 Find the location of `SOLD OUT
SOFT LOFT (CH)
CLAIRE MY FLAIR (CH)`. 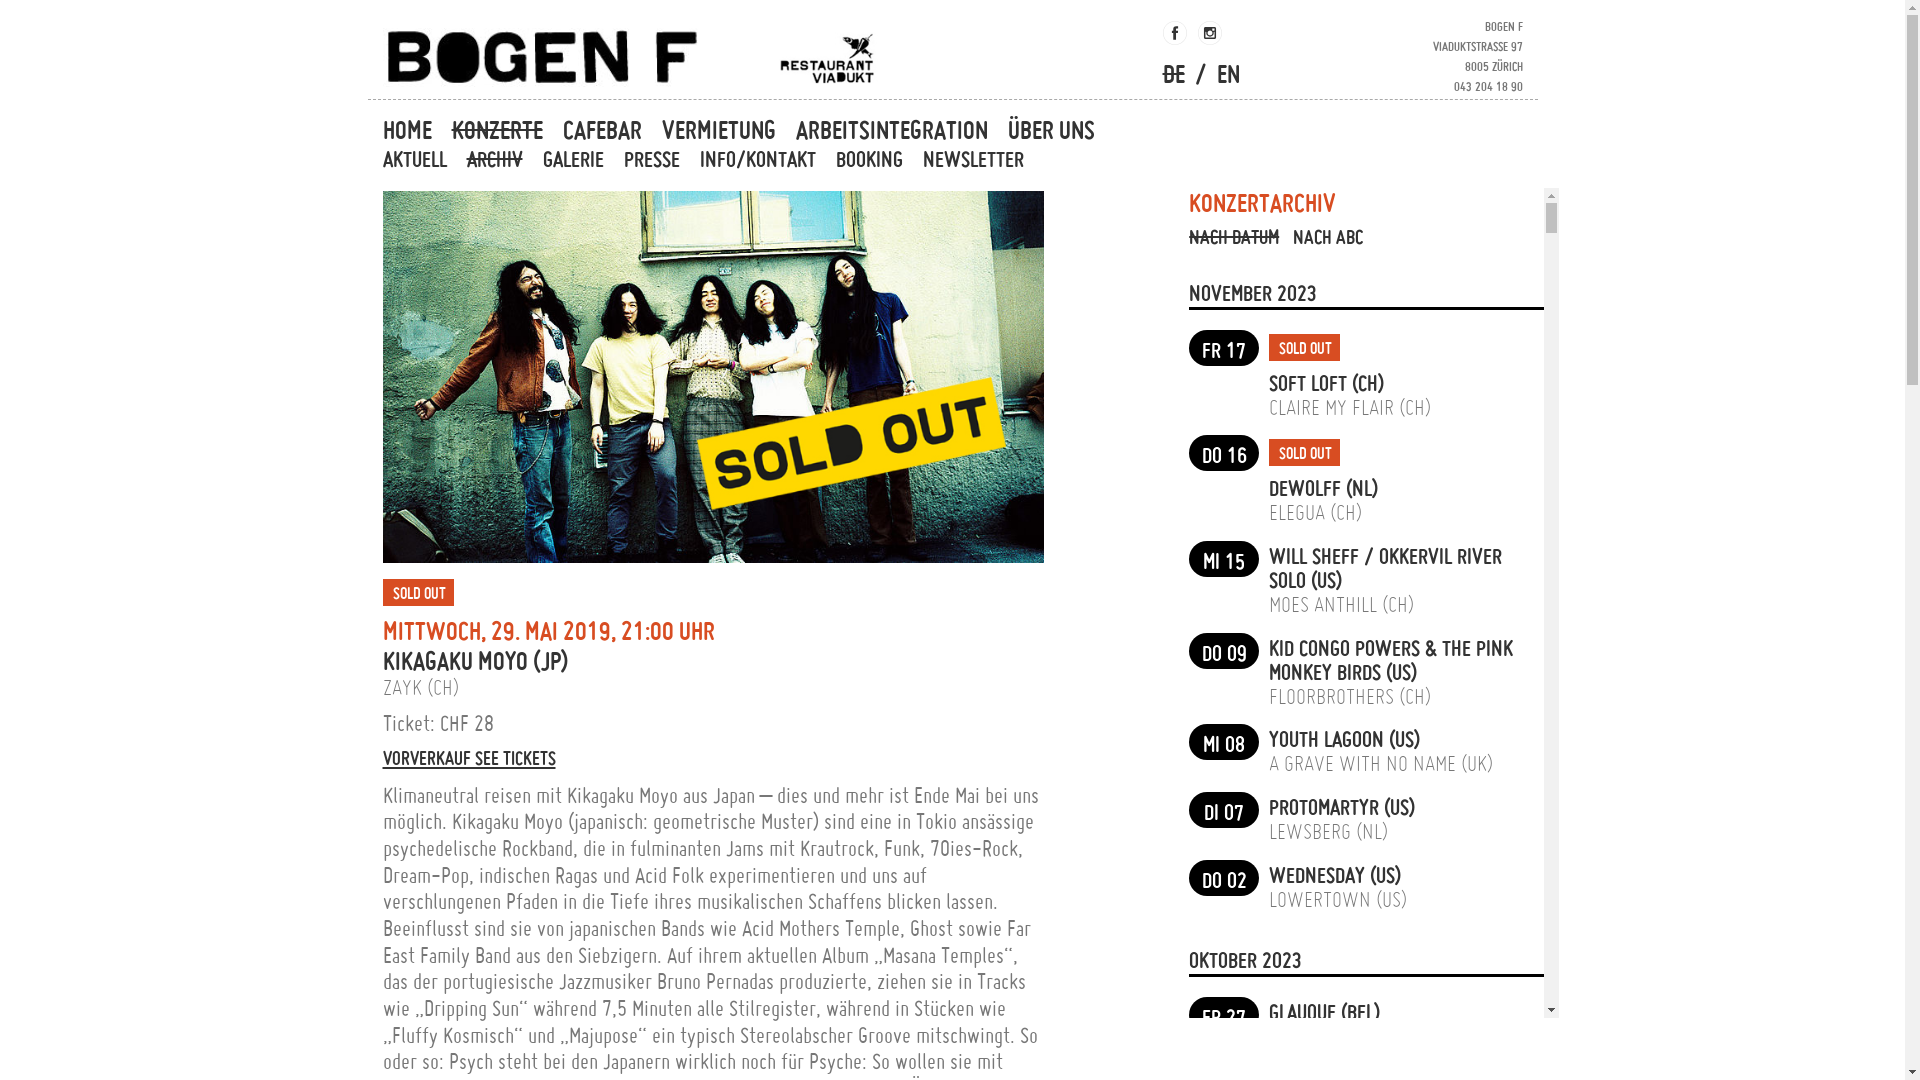

SOLD OUT
SOFT LOFT (CH)
CLAIRE MY FLAIR (CH) is located at coordinates (1350, 374).